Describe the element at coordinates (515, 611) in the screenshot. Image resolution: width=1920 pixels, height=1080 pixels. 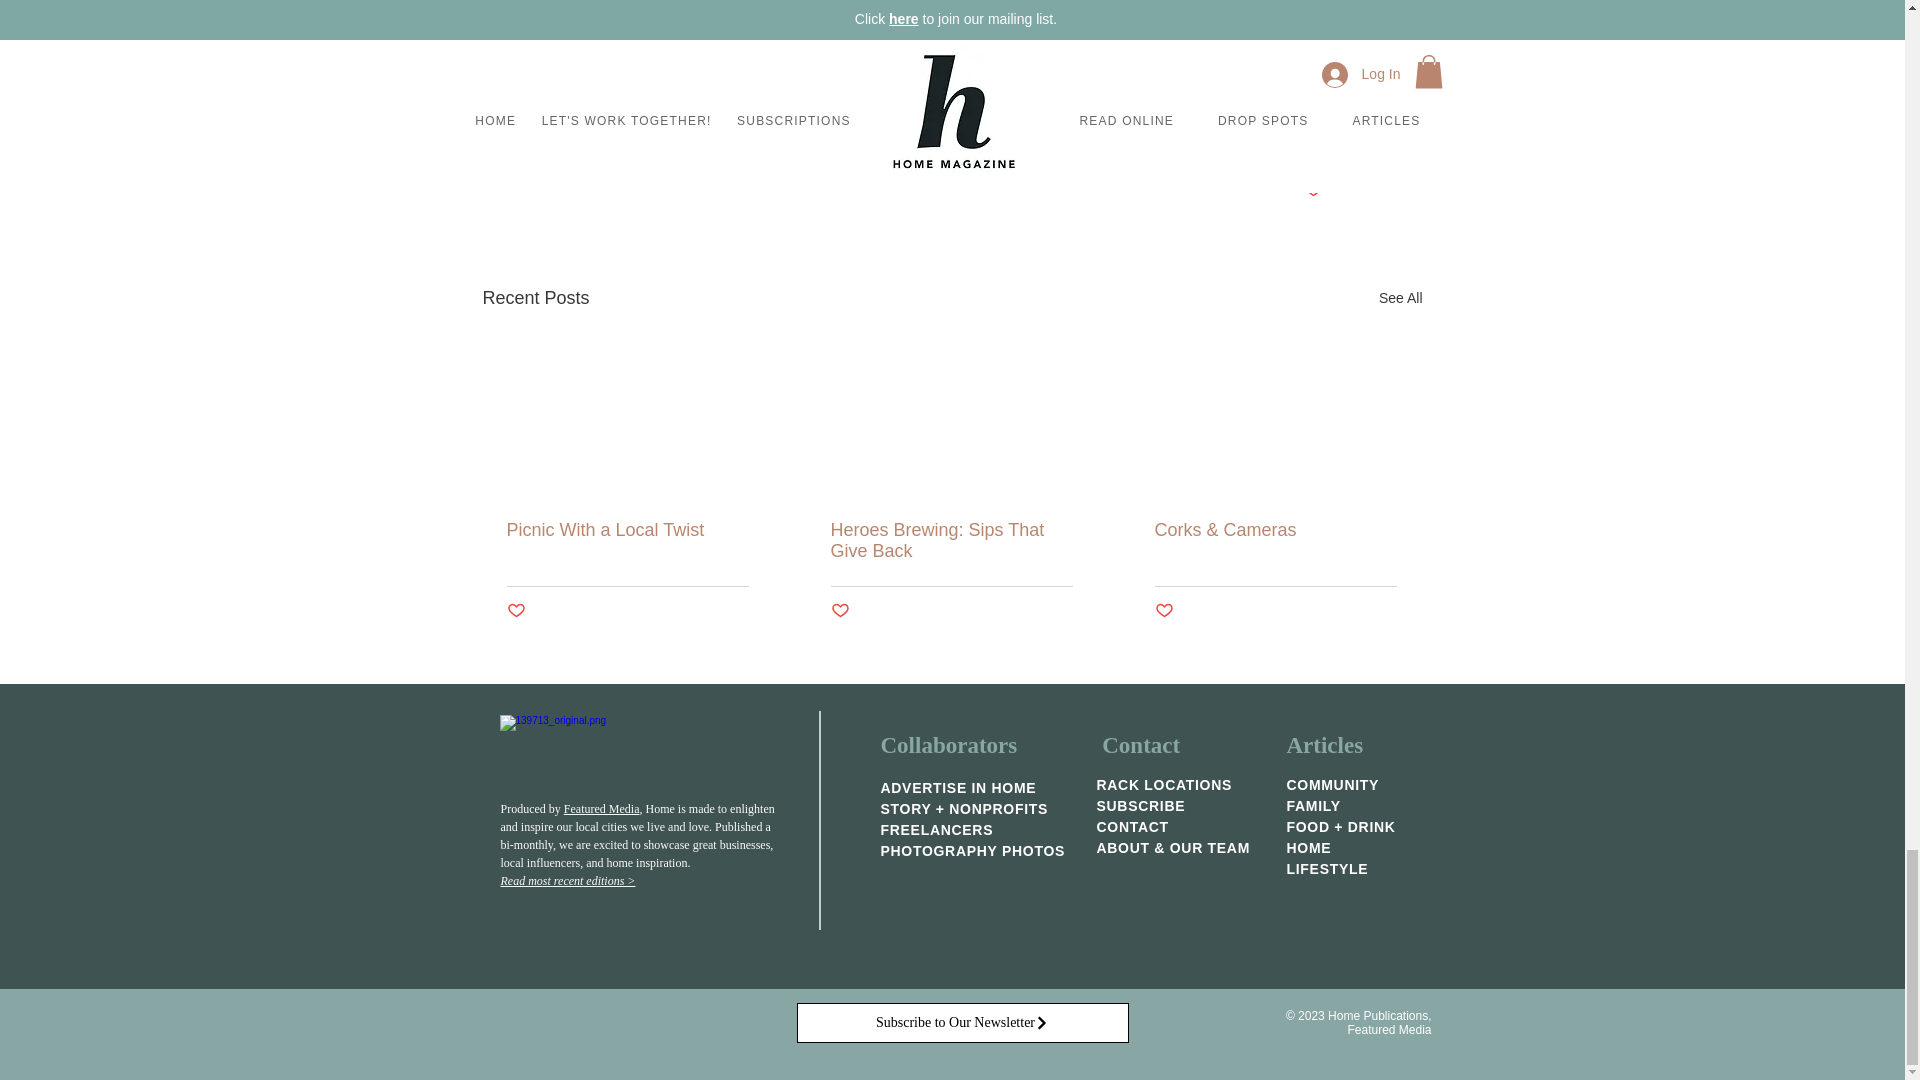
I see `Post not marked as liked` at that location.